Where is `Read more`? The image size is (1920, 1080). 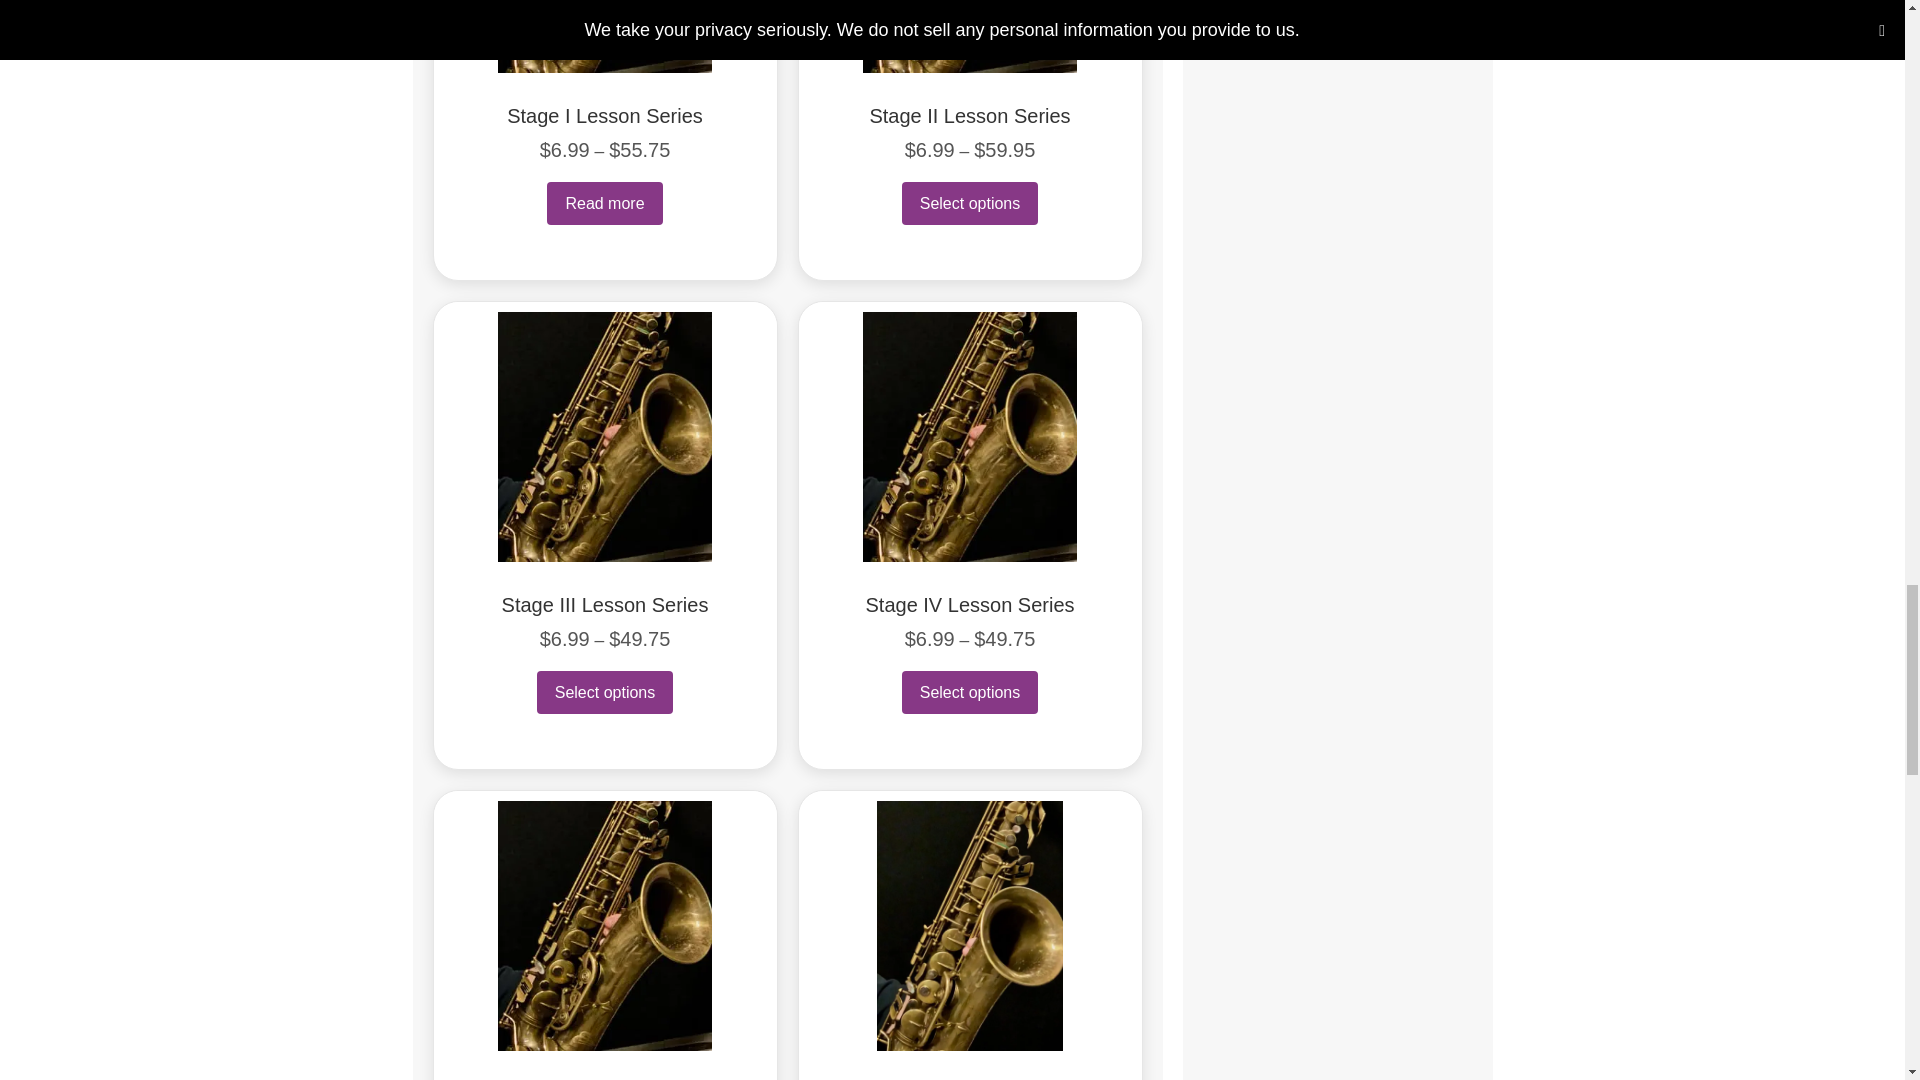
Read more is located at coordinates (604, 203).